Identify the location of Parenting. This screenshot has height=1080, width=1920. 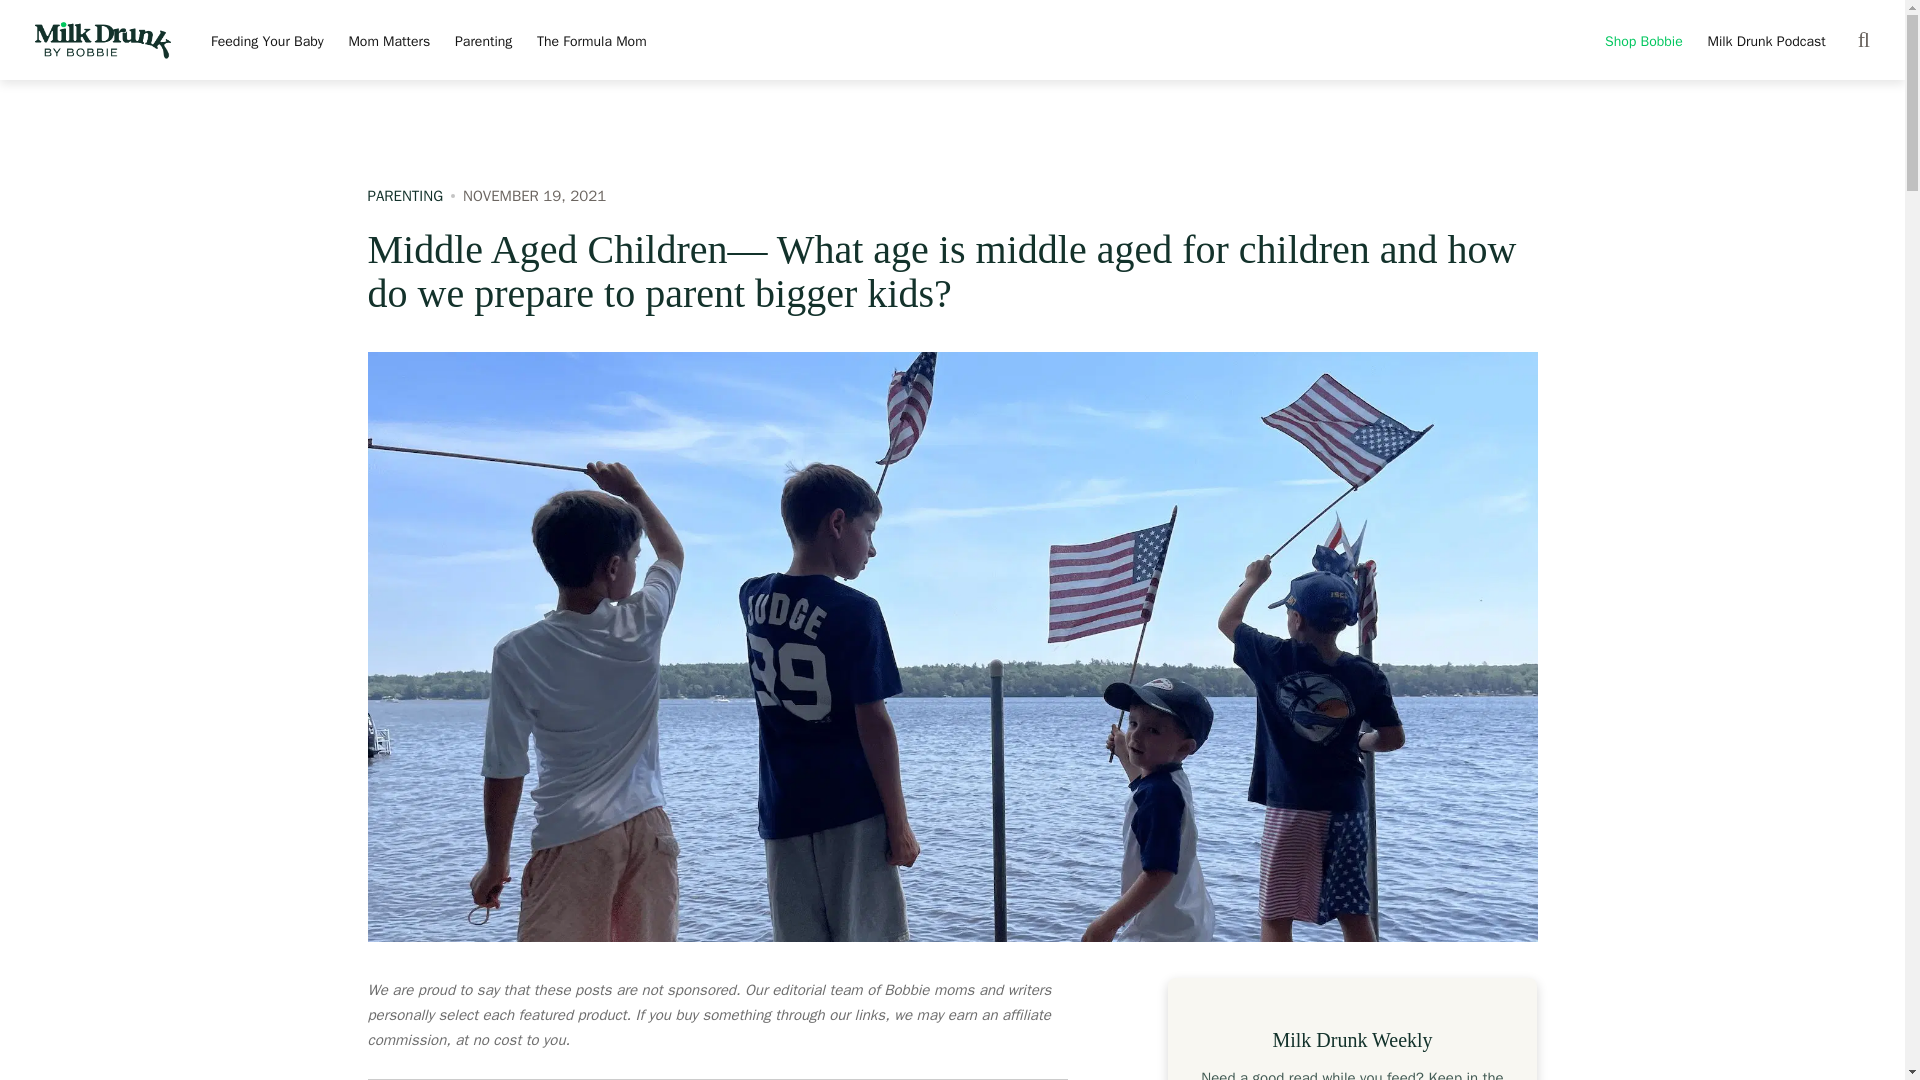
(484, 42).